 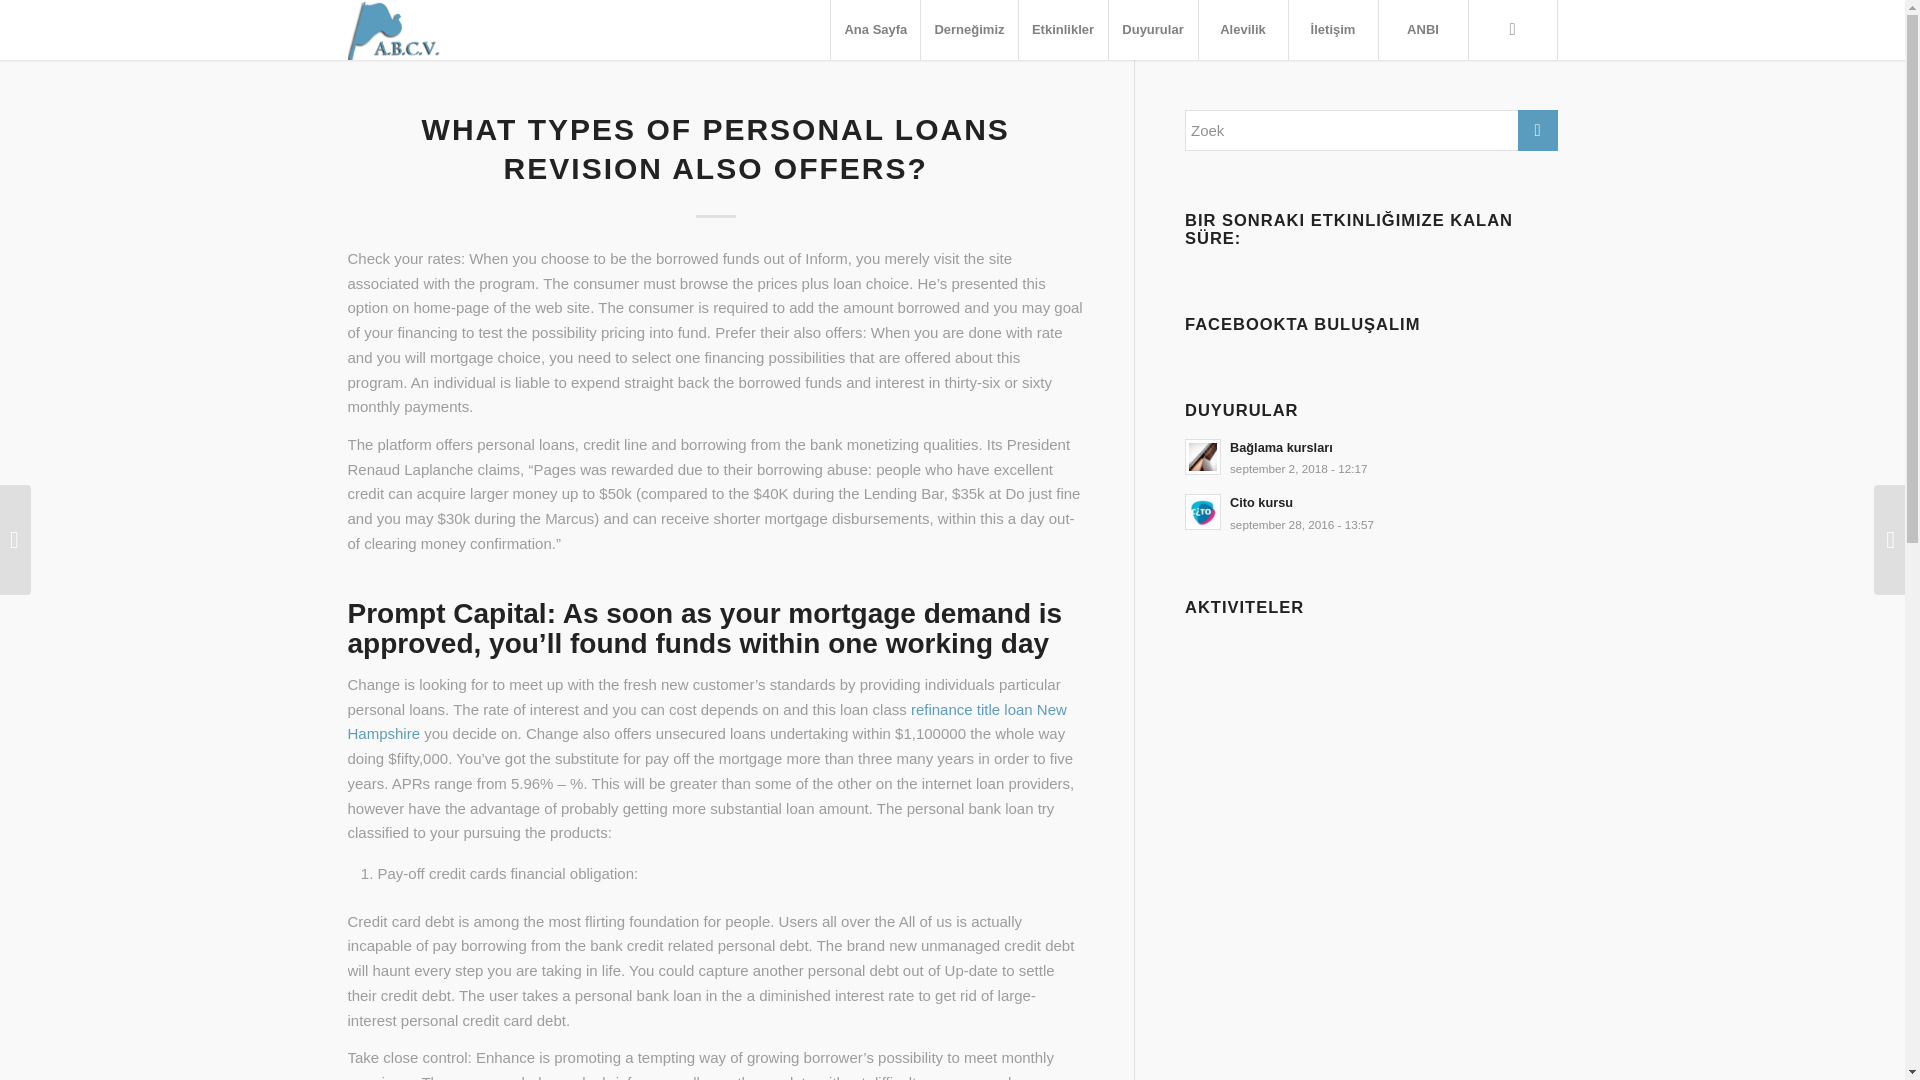 What do you see at coordinates (707, 722) in the screenshot?
I see `Ana Sayfa` at bounding box center [707, 722].